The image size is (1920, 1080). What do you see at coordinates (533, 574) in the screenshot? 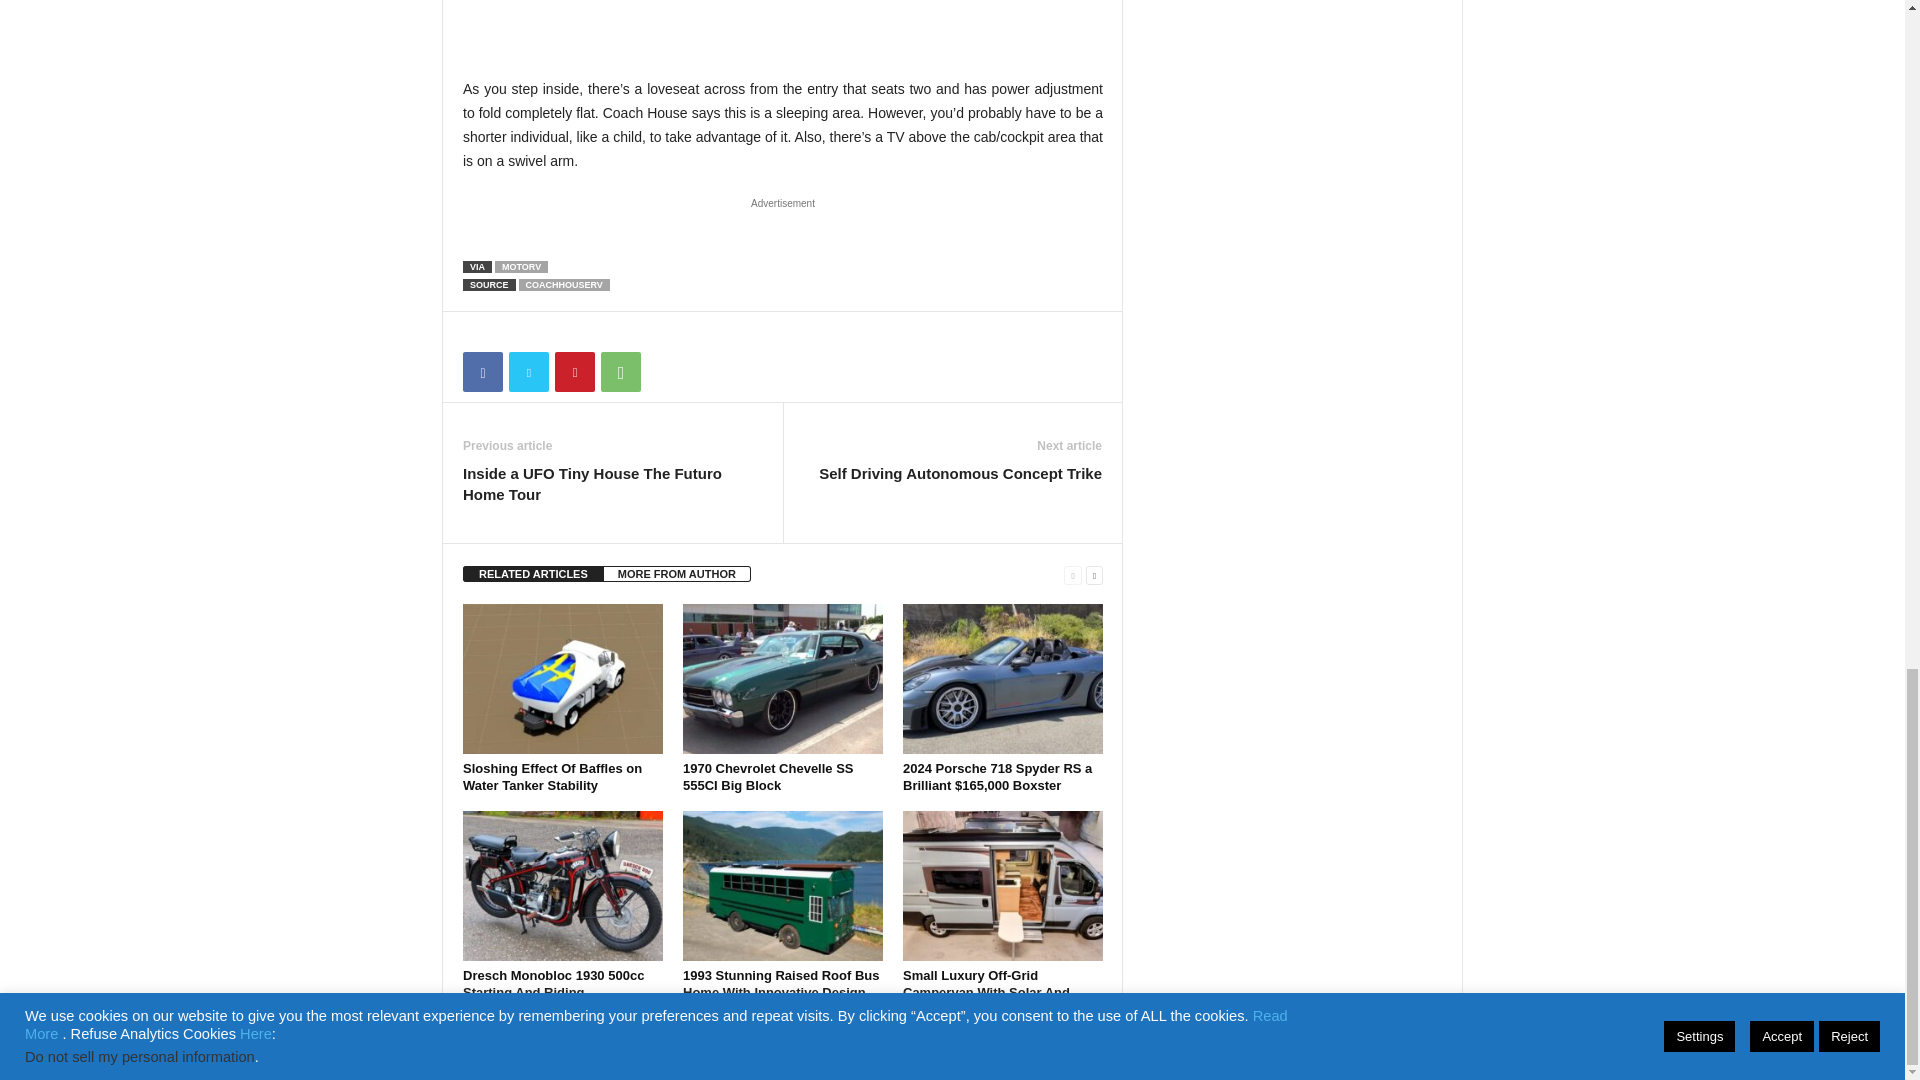
I see `RELATED ARTICLES` at bounding box center [533, 574].